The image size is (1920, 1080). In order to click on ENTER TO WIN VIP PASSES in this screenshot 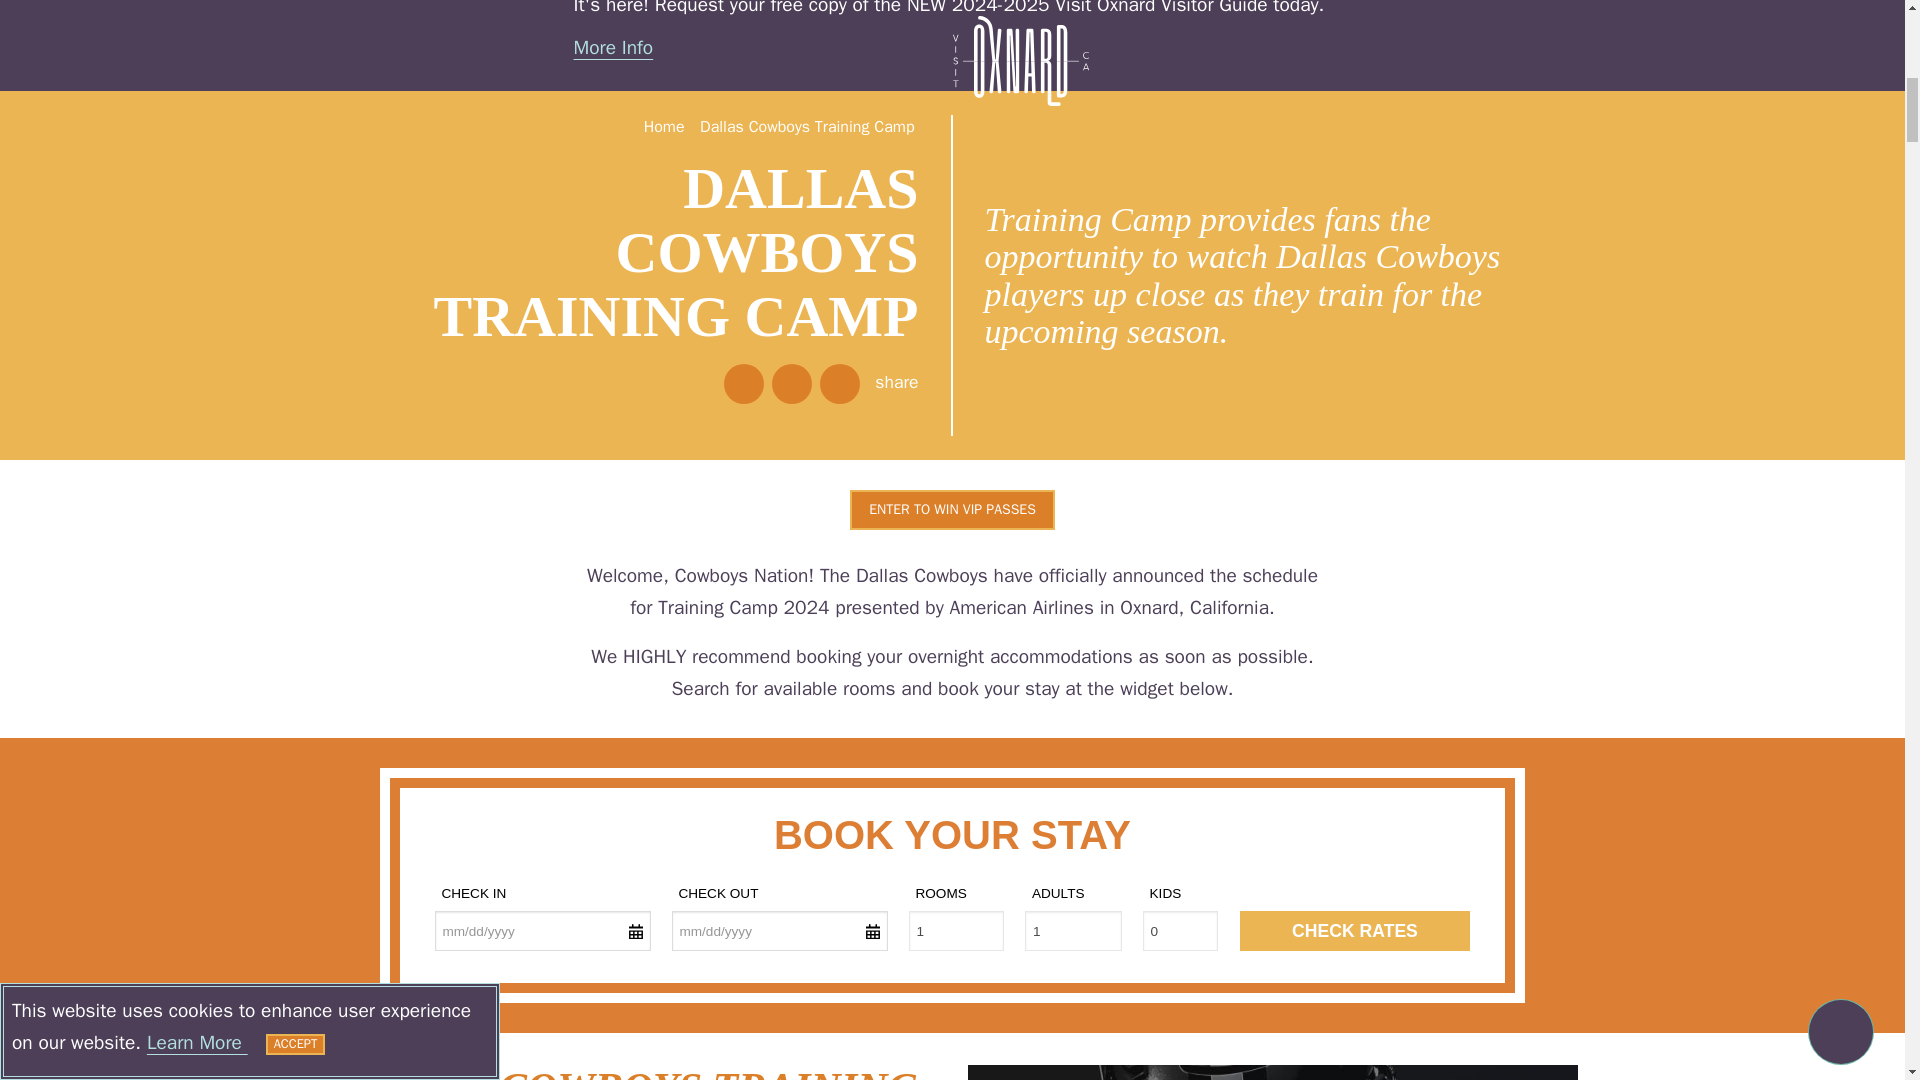, I will do `click(952, 508)`.